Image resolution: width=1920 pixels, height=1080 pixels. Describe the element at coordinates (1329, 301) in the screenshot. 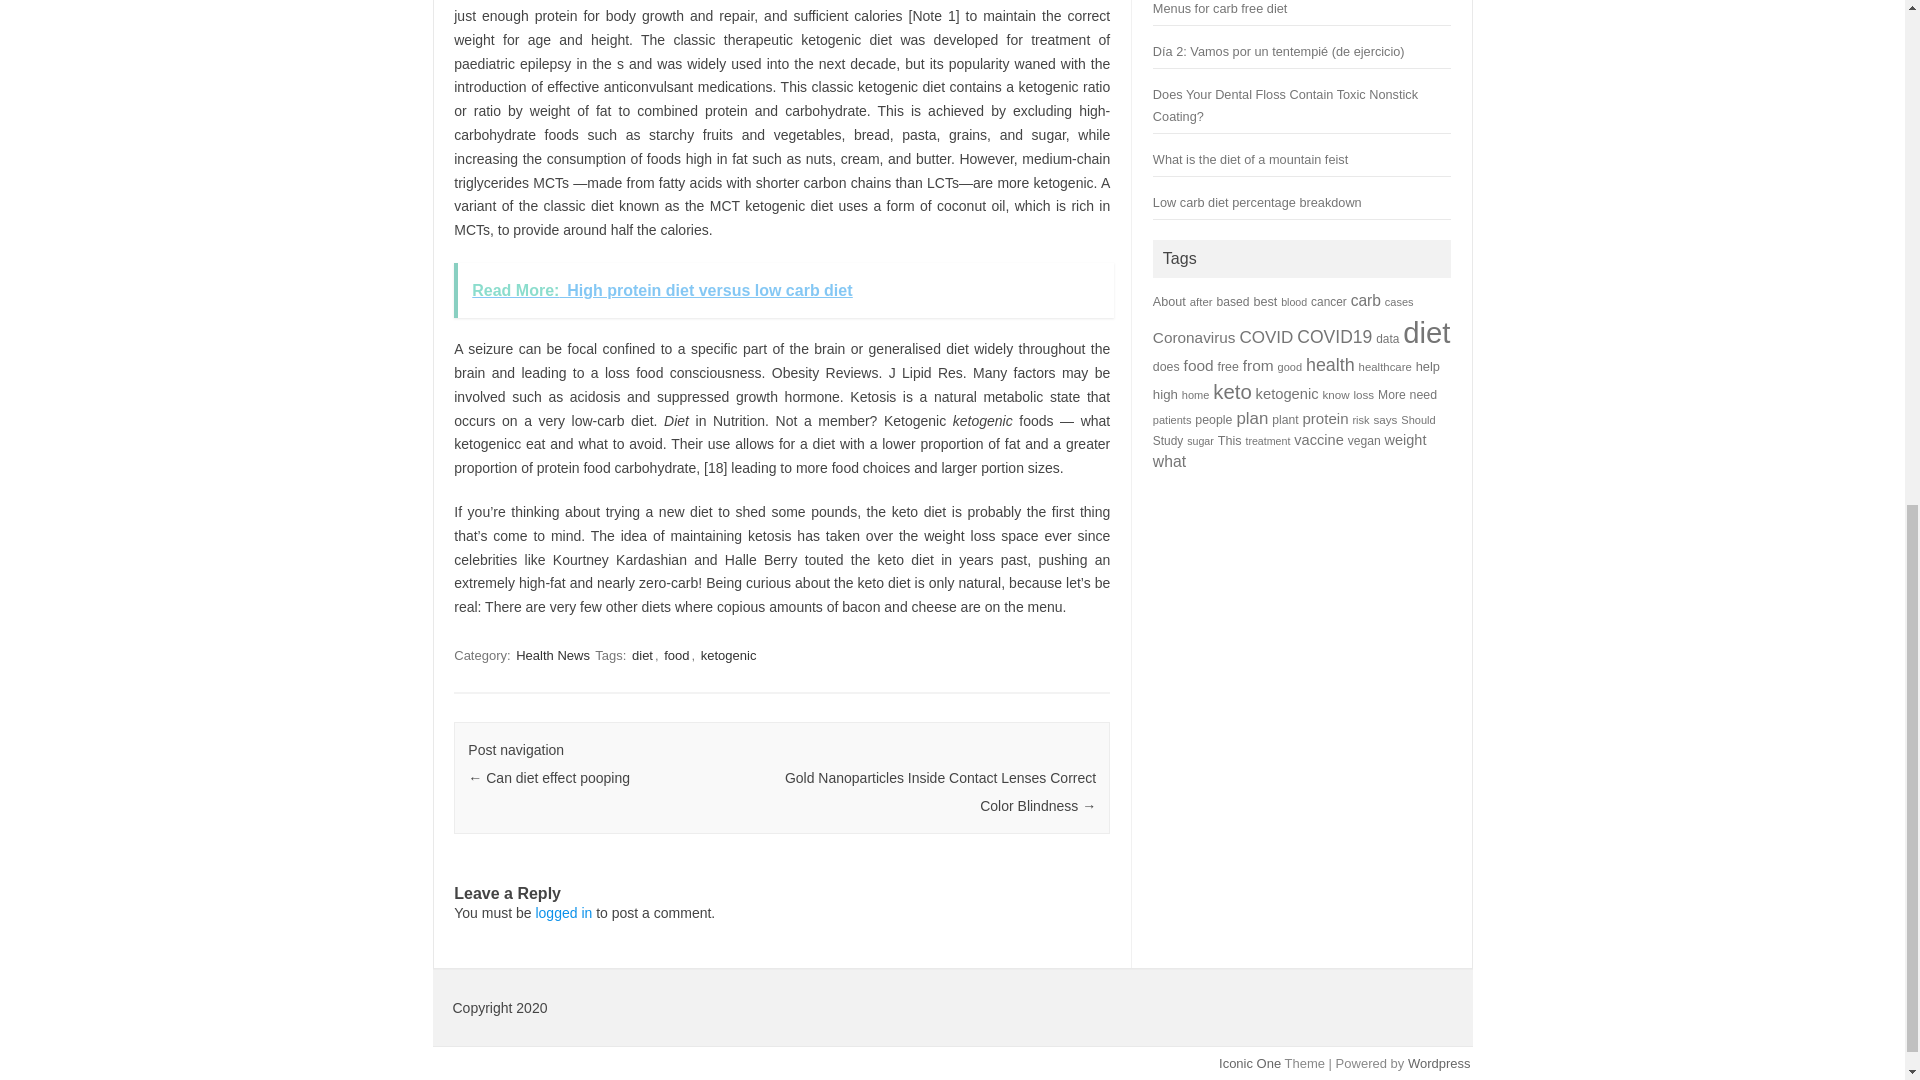

I see `cancer` at that location.